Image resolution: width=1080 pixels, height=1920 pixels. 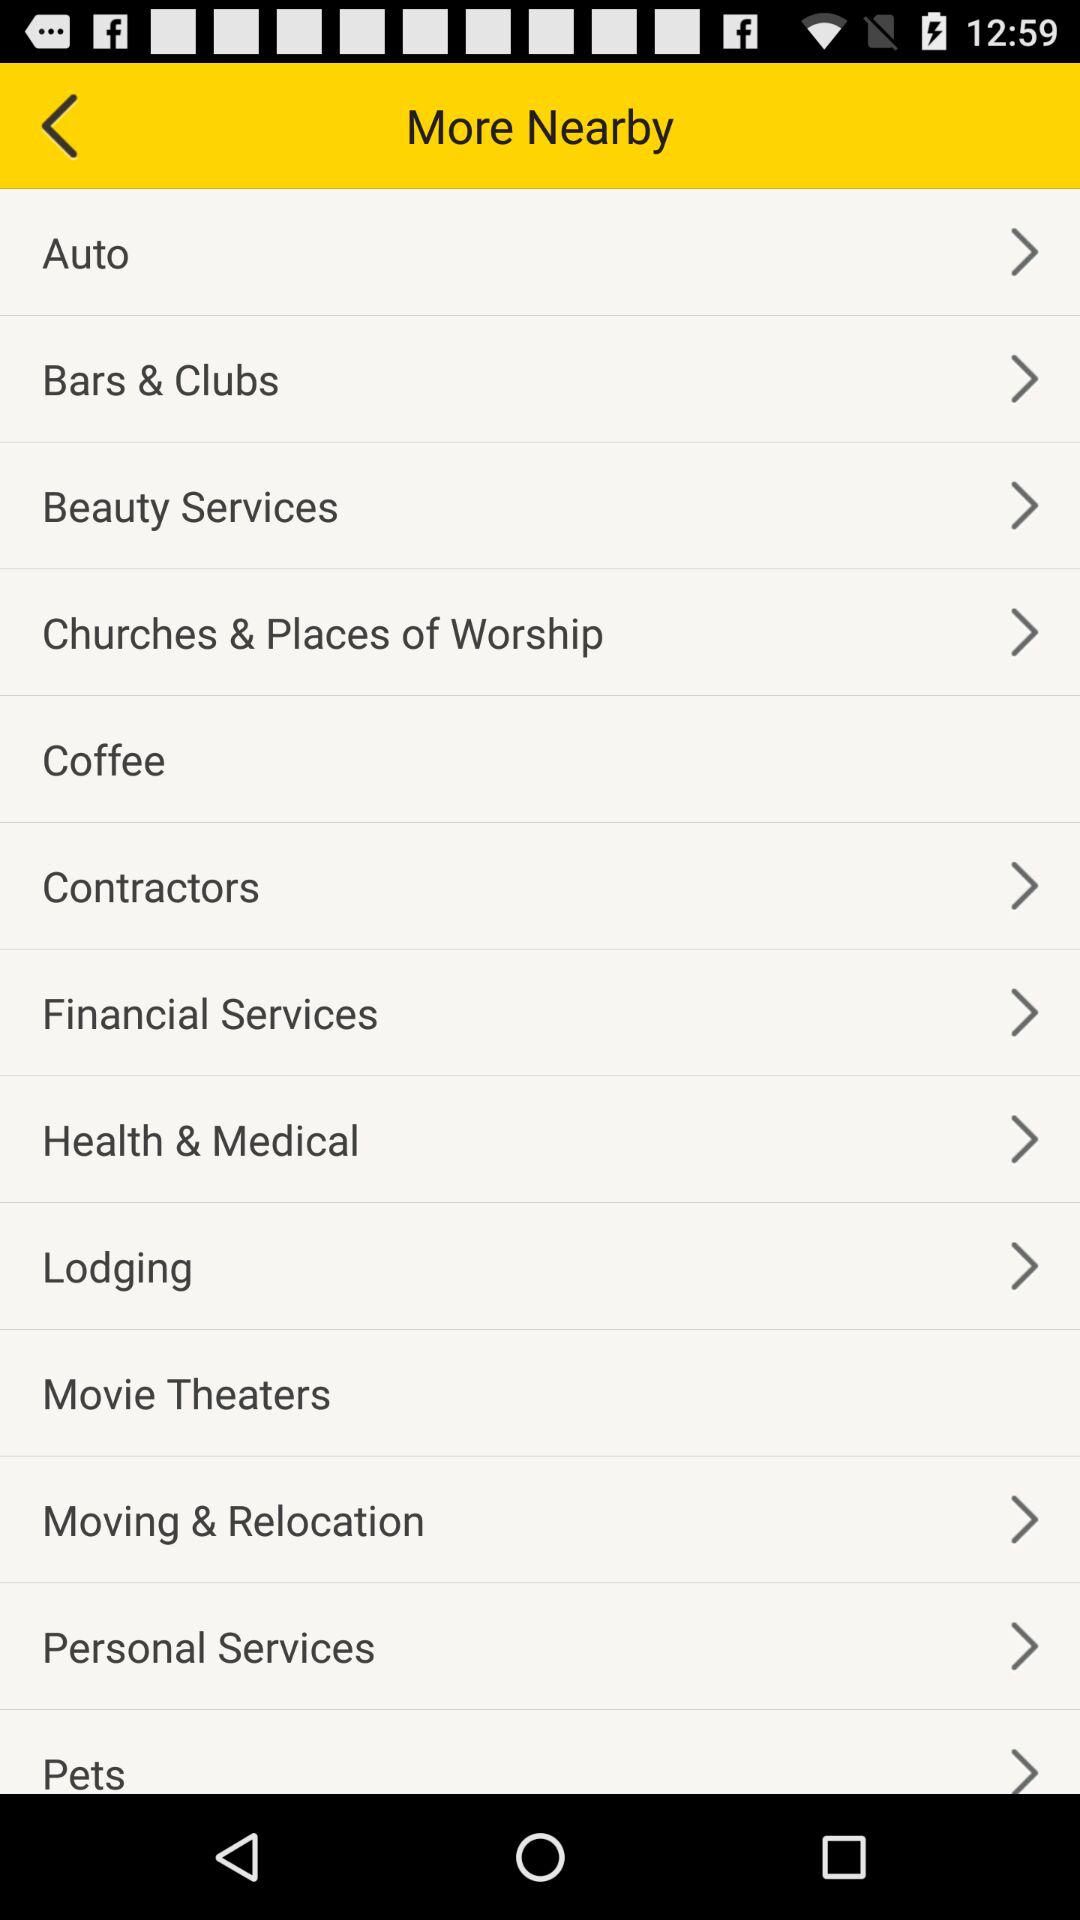 What do you see at coordinates (210, 1012) in the screenshot?
I see `open the item below contractors item` at bounding box center [210, 1012].